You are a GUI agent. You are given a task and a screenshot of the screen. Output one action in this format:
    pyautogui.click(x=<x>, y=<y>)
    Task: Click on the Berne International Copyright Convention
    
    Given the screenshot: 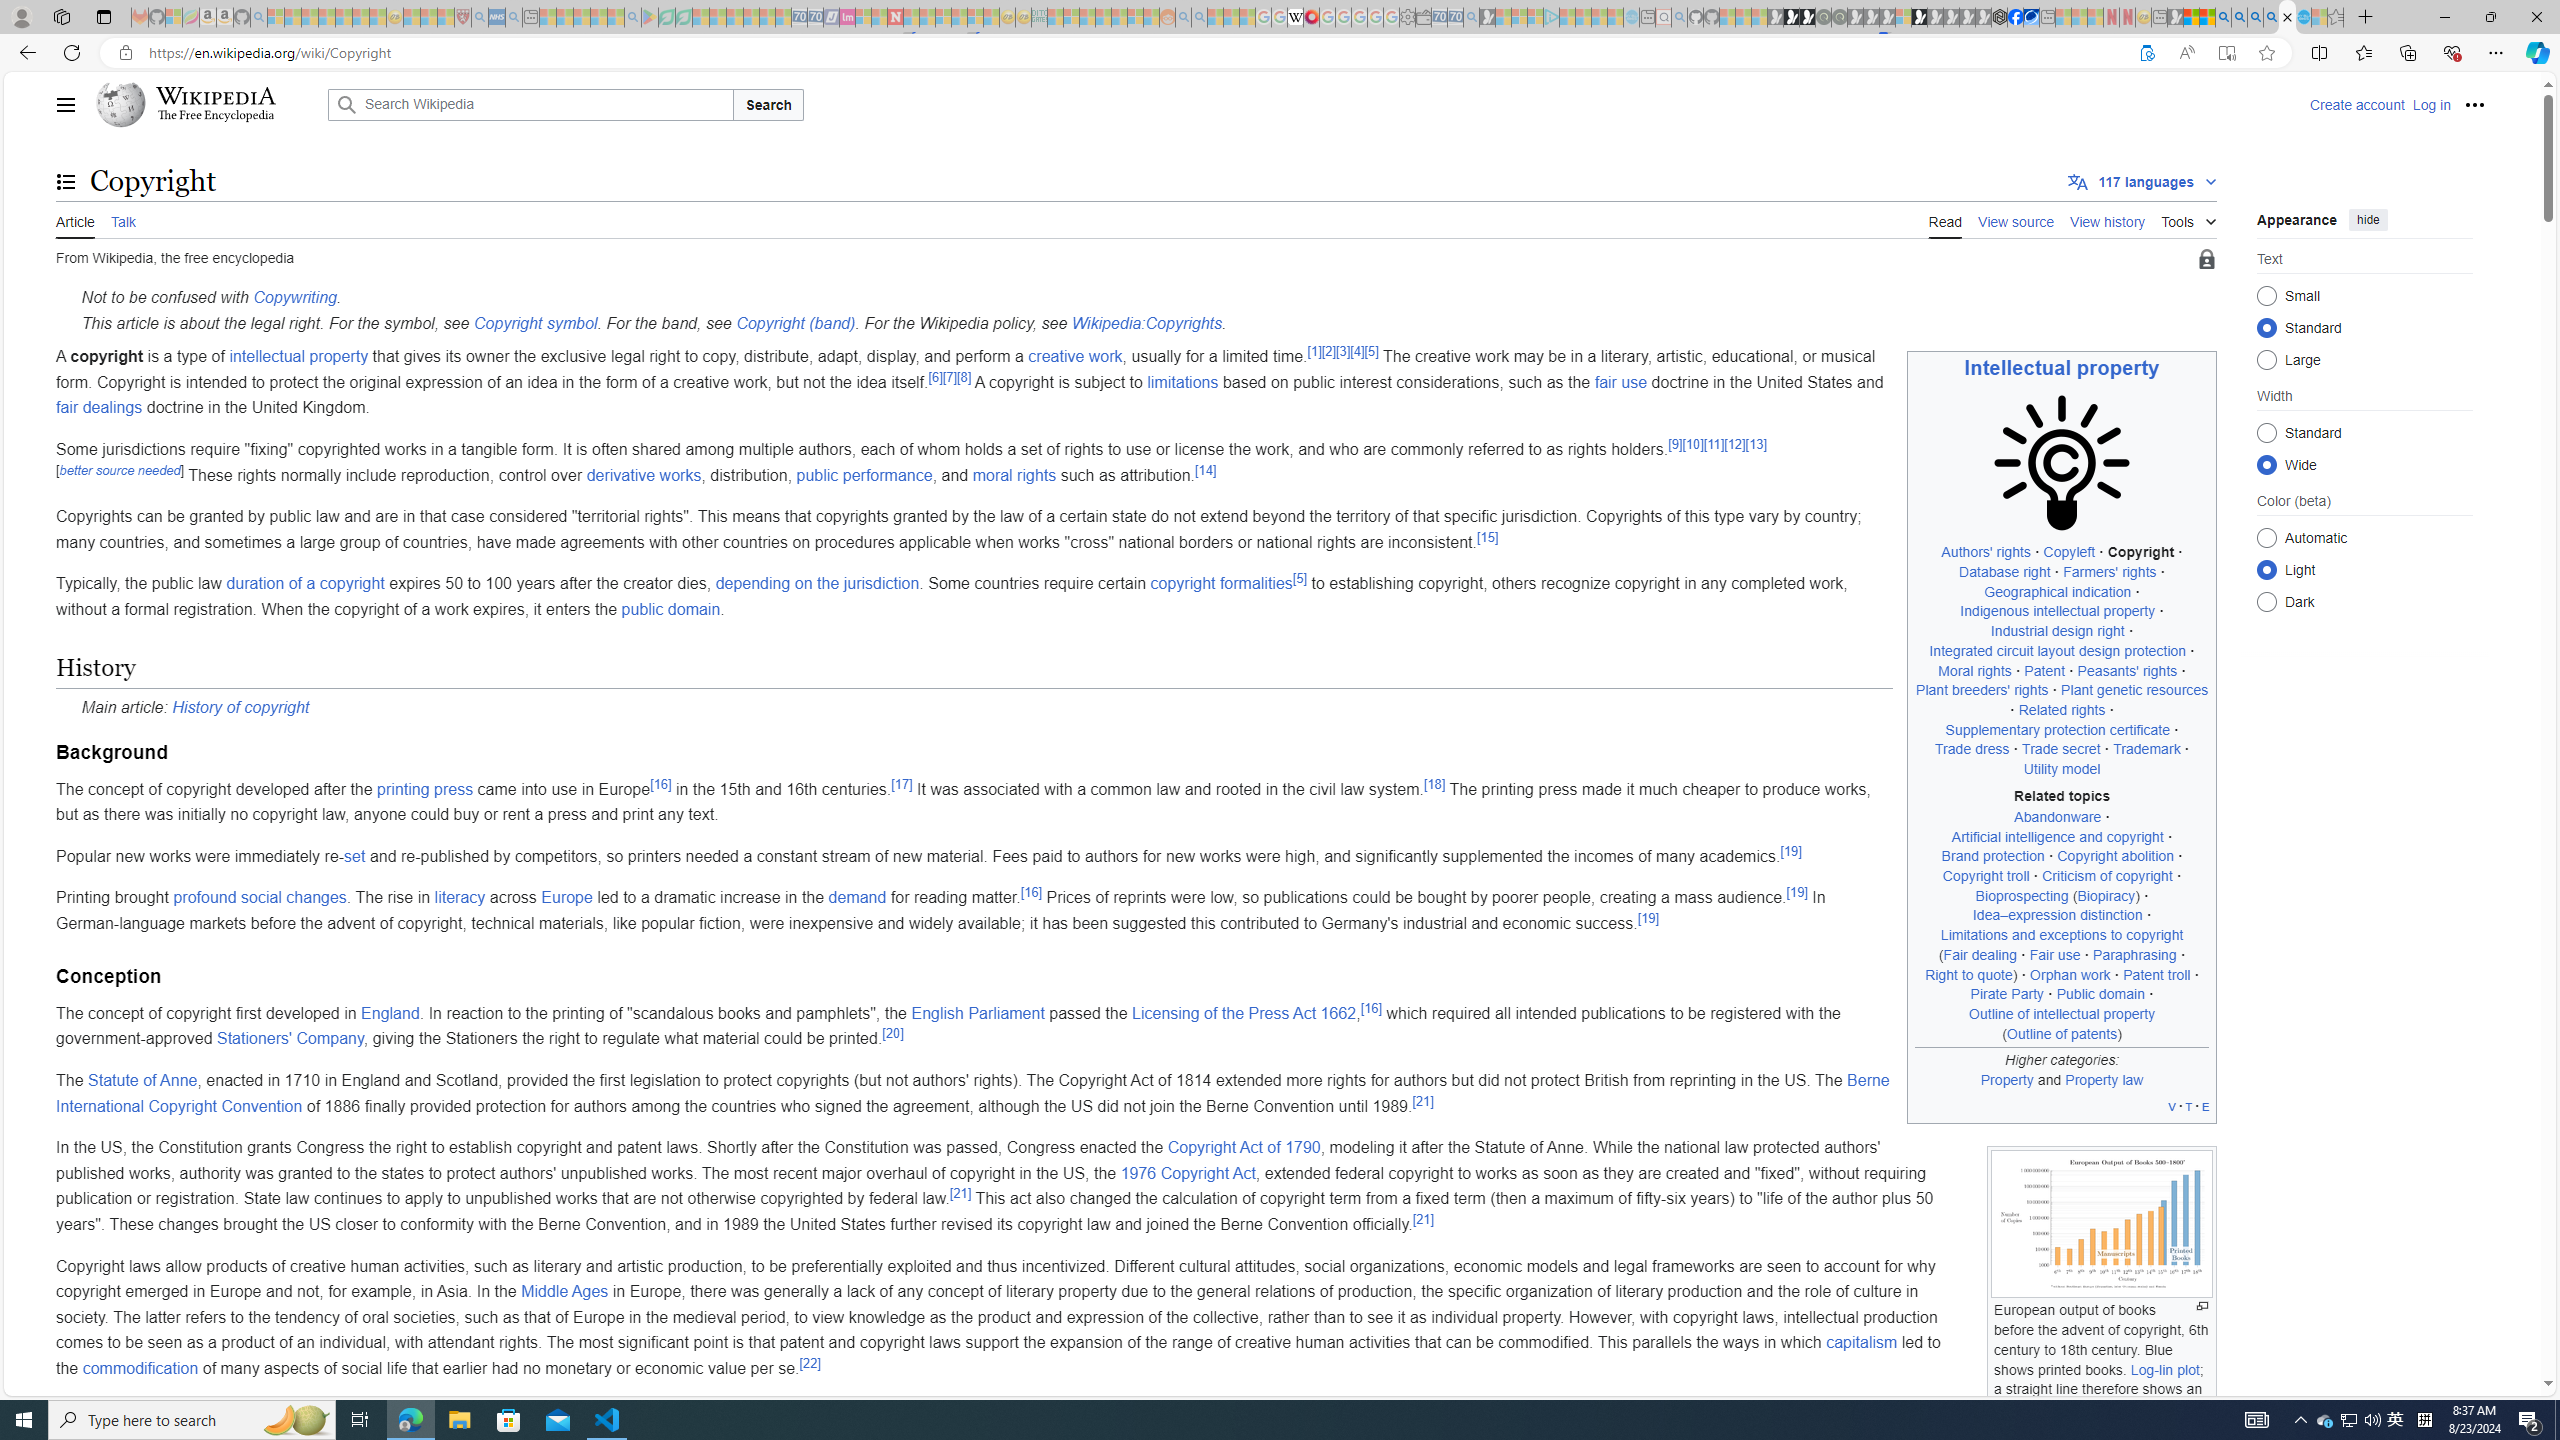 What is the action you would take?
    pyautogui.click(x=972, y=1092)
    